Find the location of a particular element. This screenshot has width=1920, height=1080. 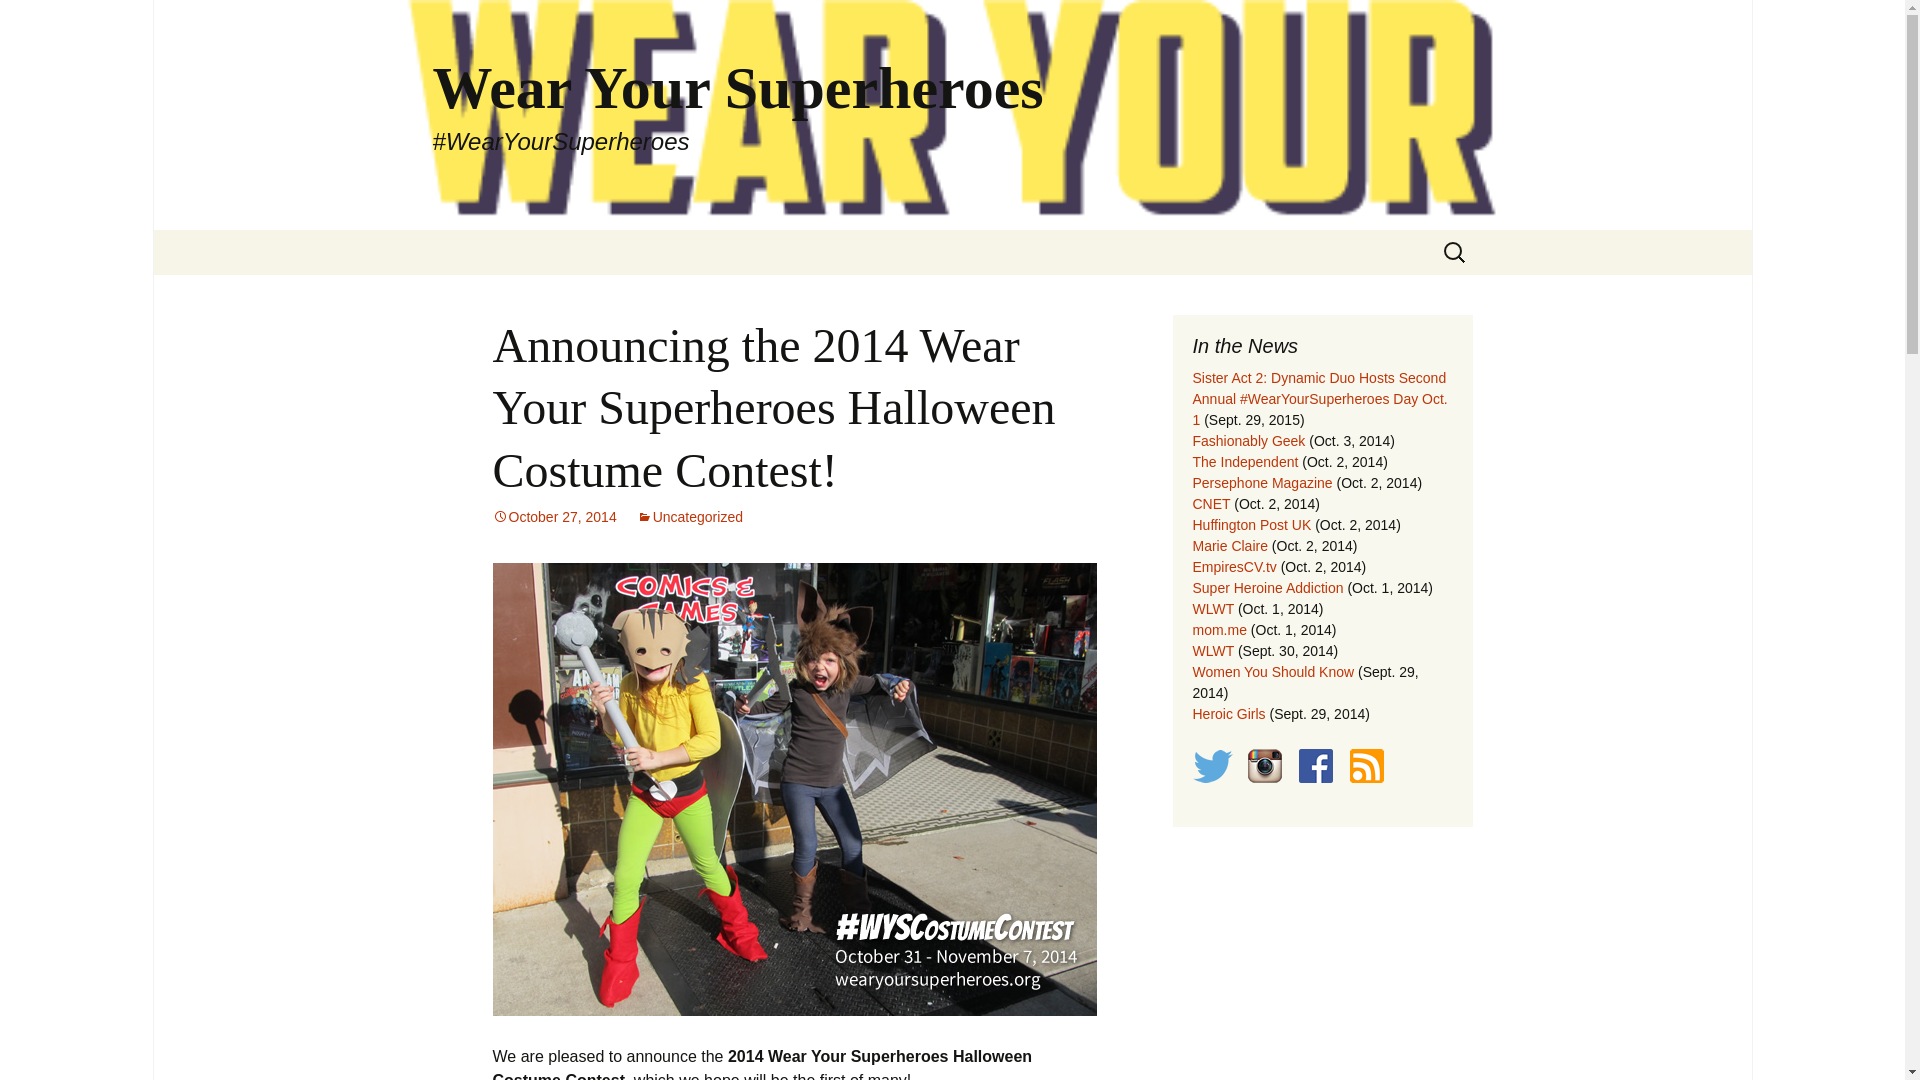

CNET is located at coordinates (1211, 503).